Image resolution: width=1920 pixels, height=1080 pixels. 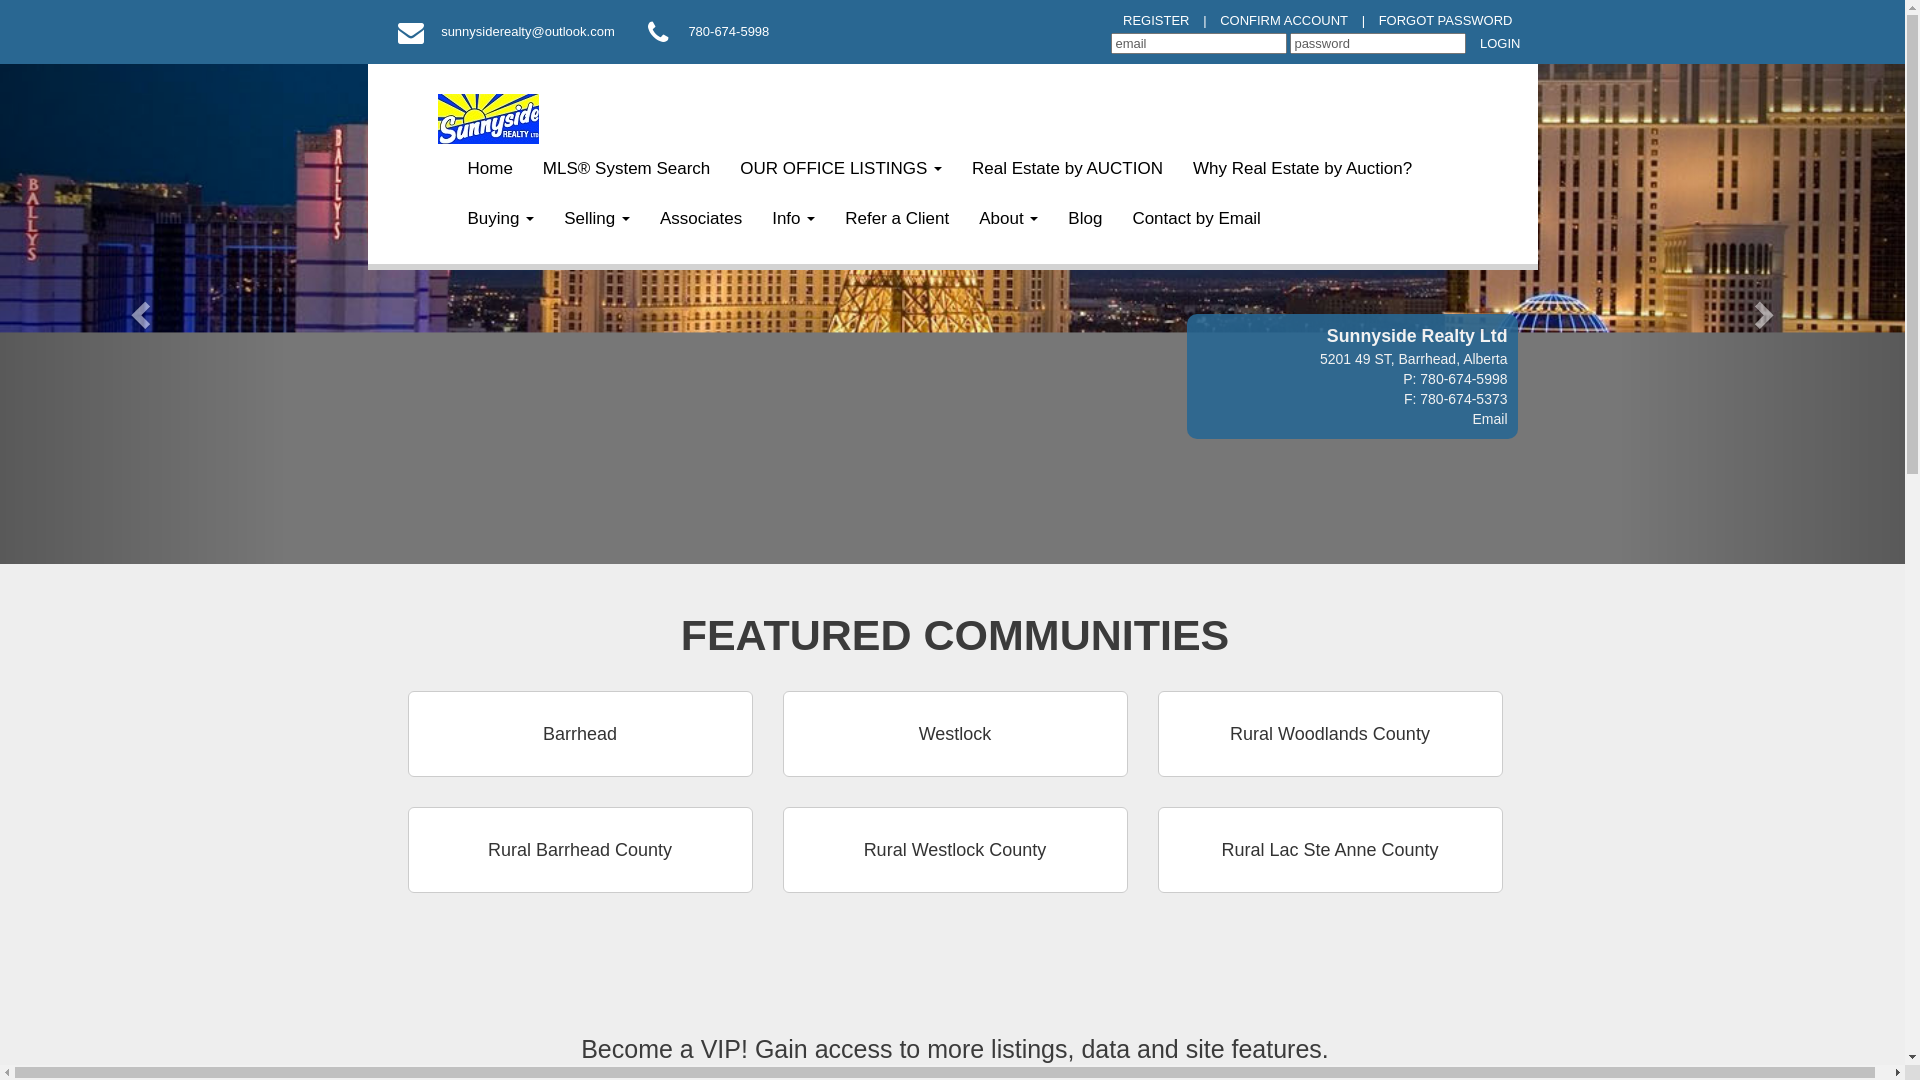 I want to click on Westlock, so click(x=954, y=748).